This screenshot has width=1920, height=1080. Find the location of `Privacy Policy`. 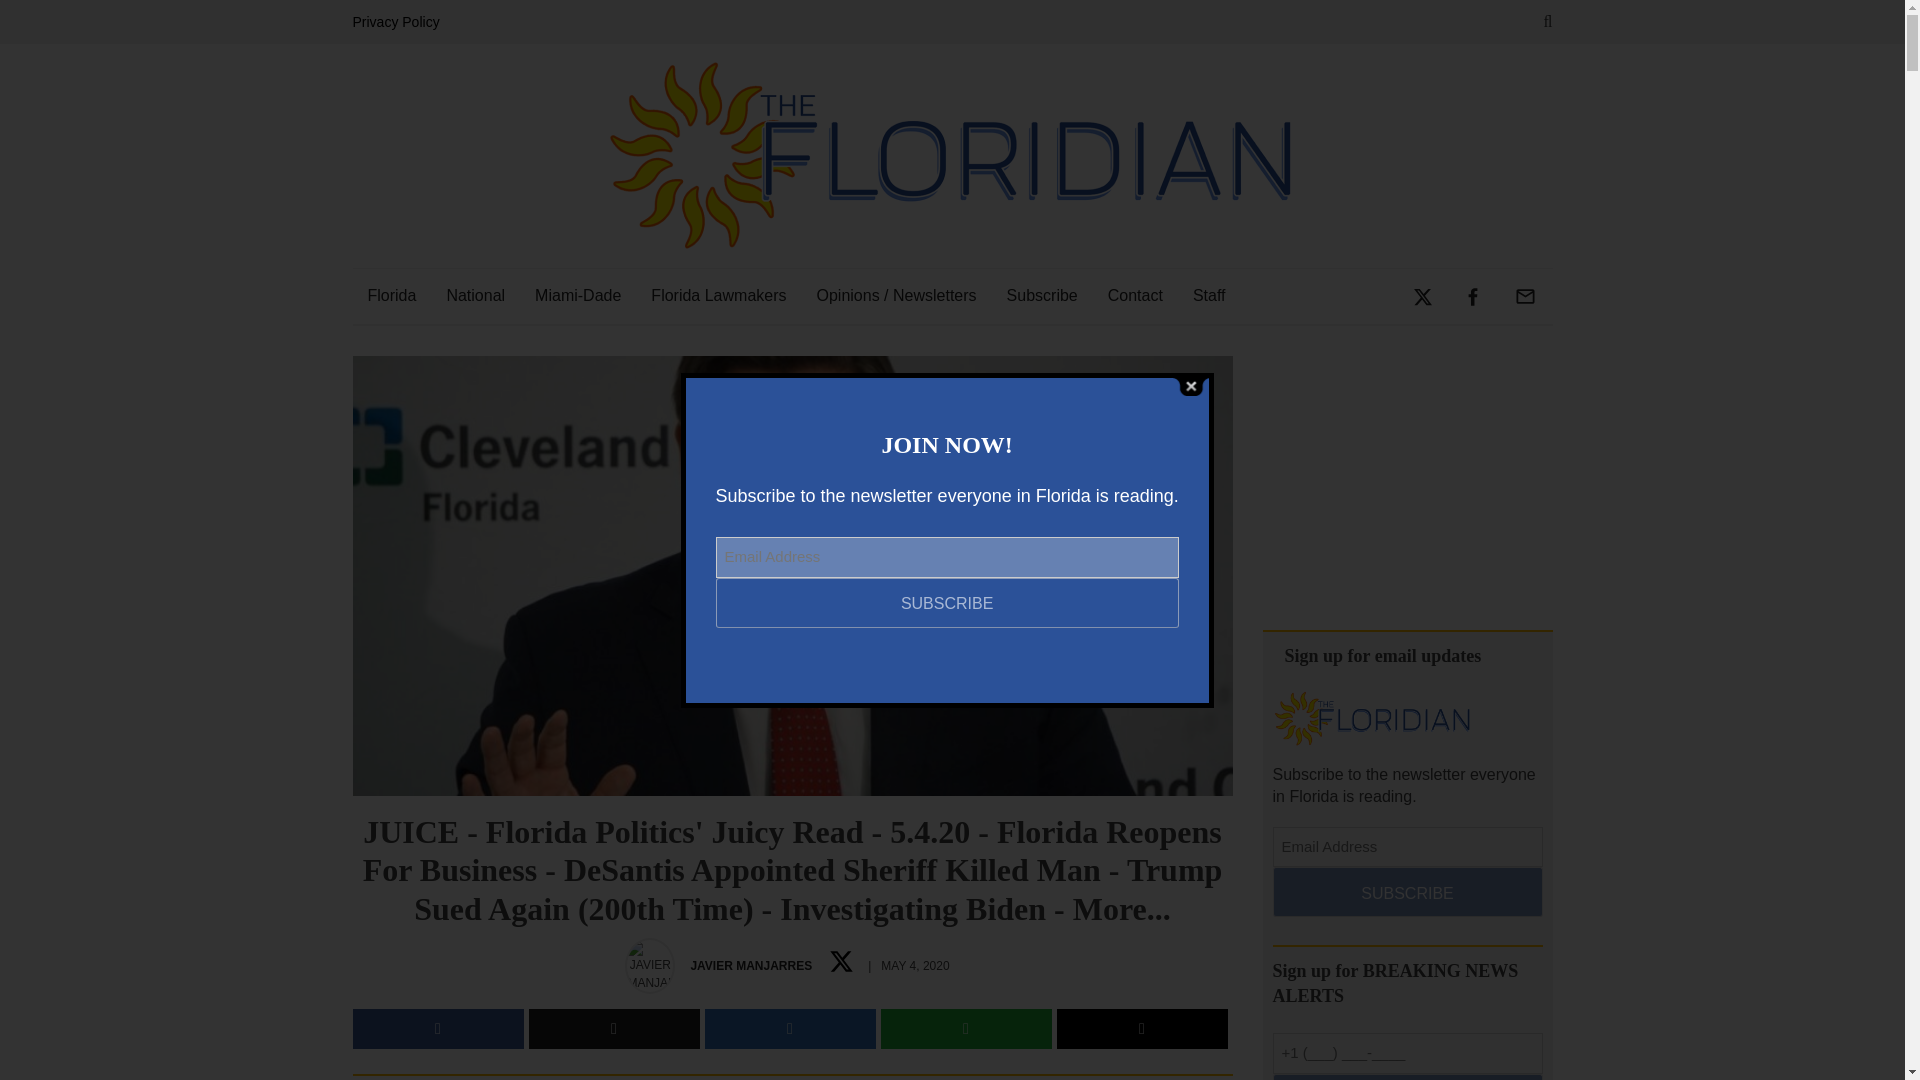

Privacy Policy is located at coordinates (400, 22).